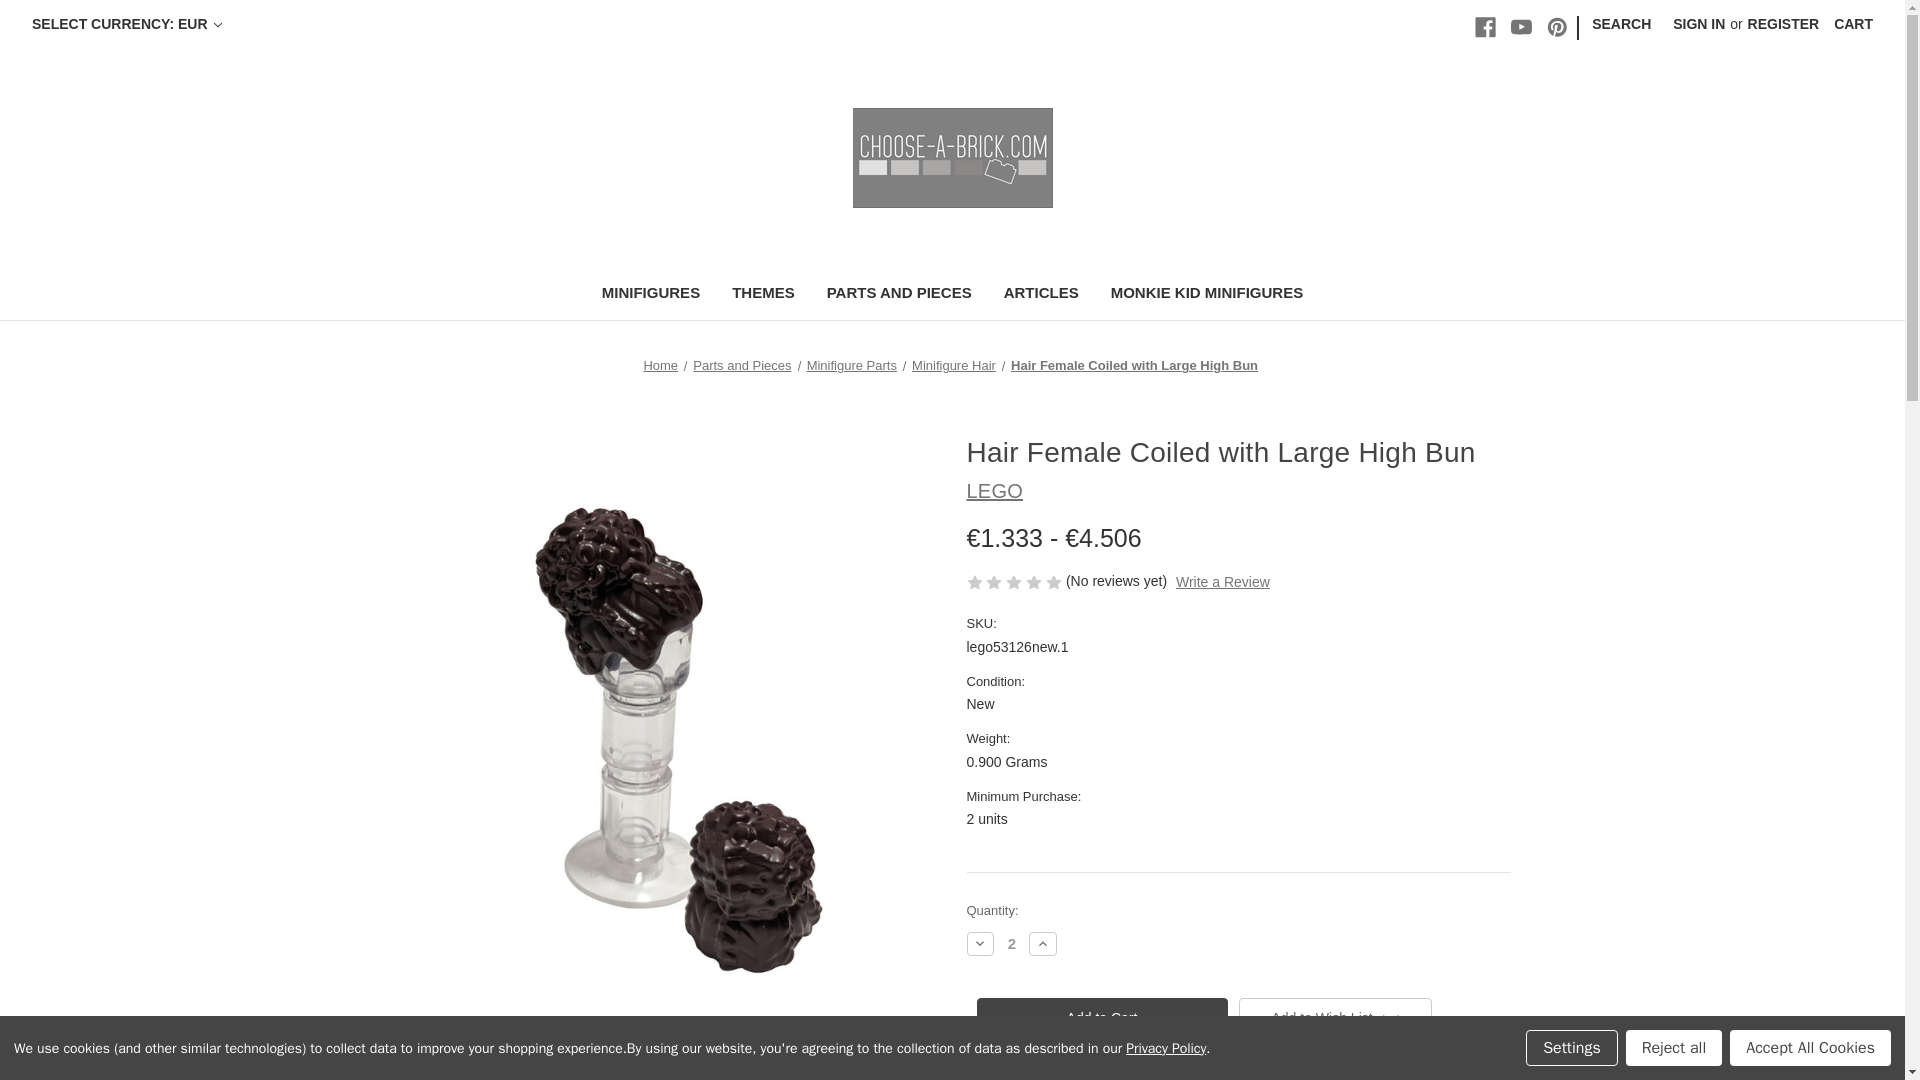 This screenshot has height=1080, width=1920. What do you see at coordinates (1041, 295) in the screenshot?
I see `ARTICLES` at bounding box center [1041, 295].